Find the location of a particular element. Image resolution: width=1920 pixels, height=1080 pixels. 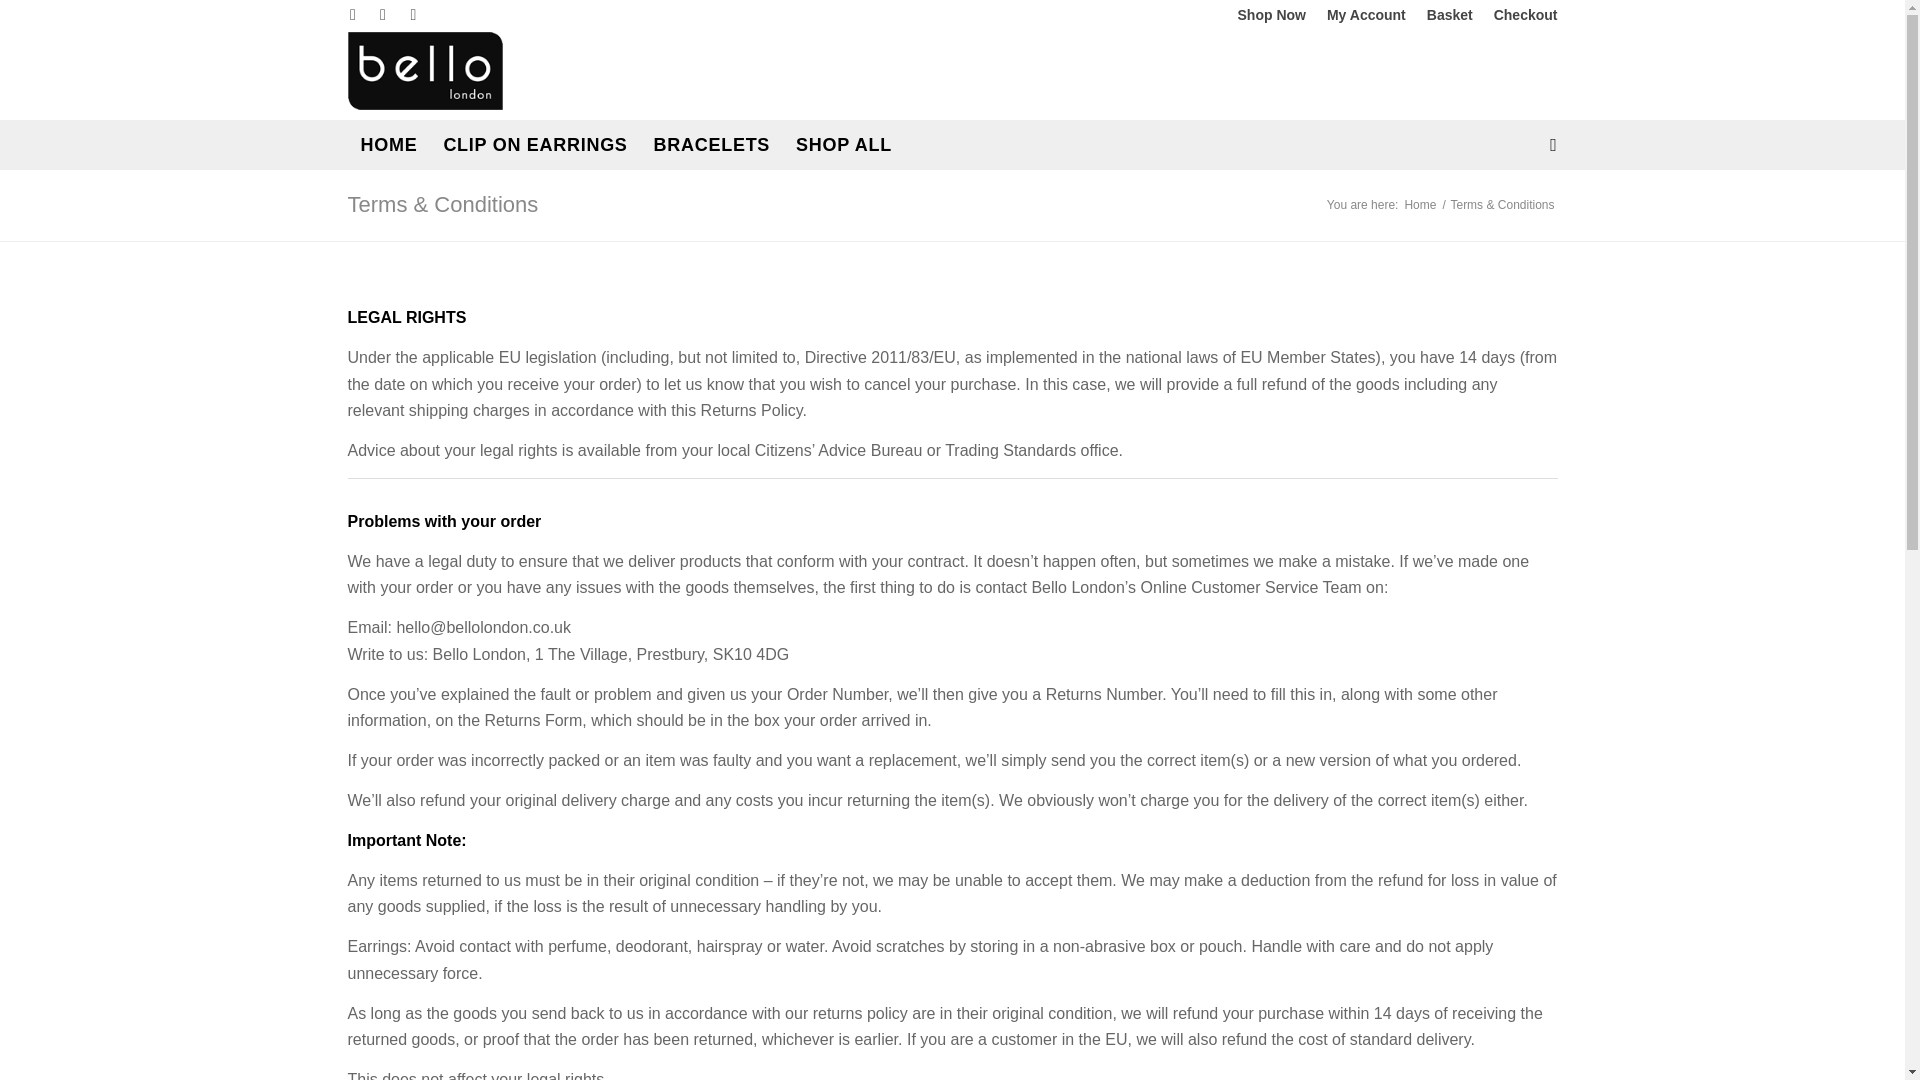

SHOP ALL is located at coordinates (844, 144).